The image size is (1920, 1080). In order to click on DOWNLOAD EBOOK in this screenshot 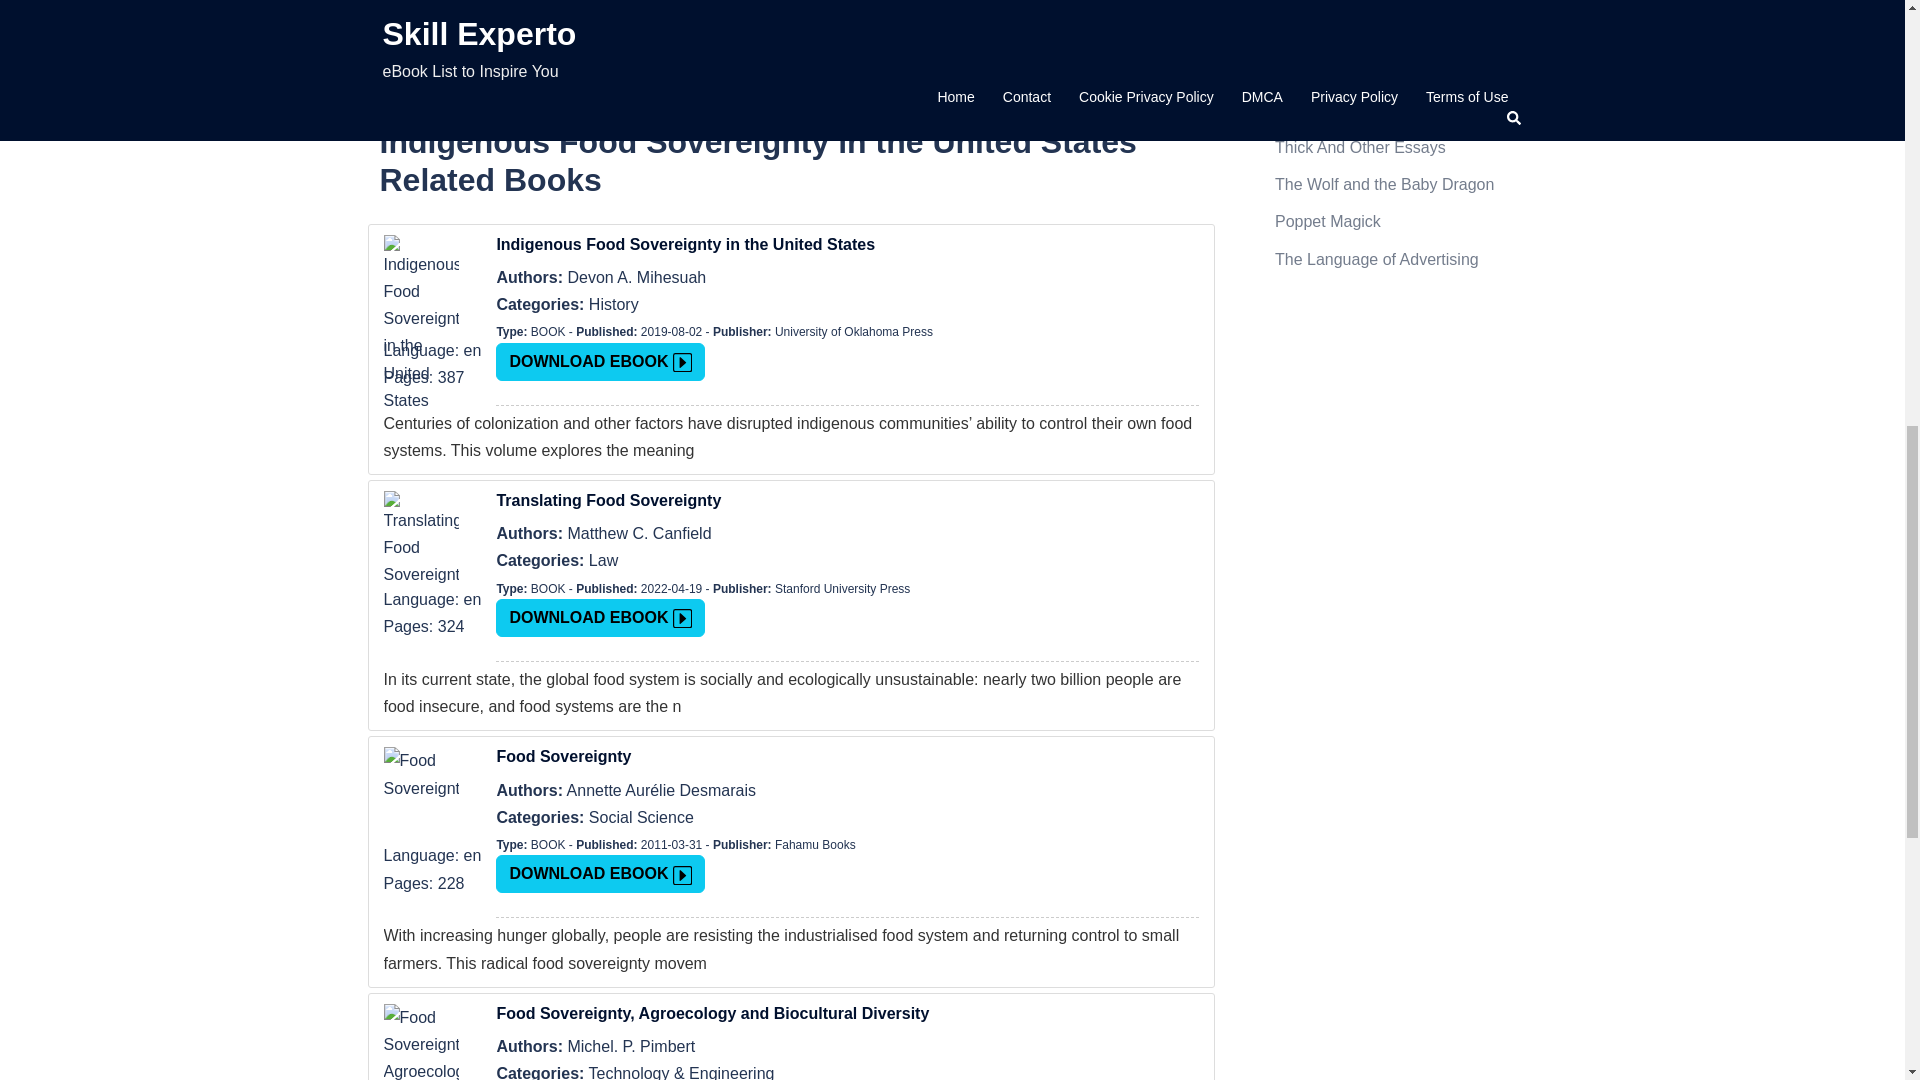, I will do `click(600, 874)`.